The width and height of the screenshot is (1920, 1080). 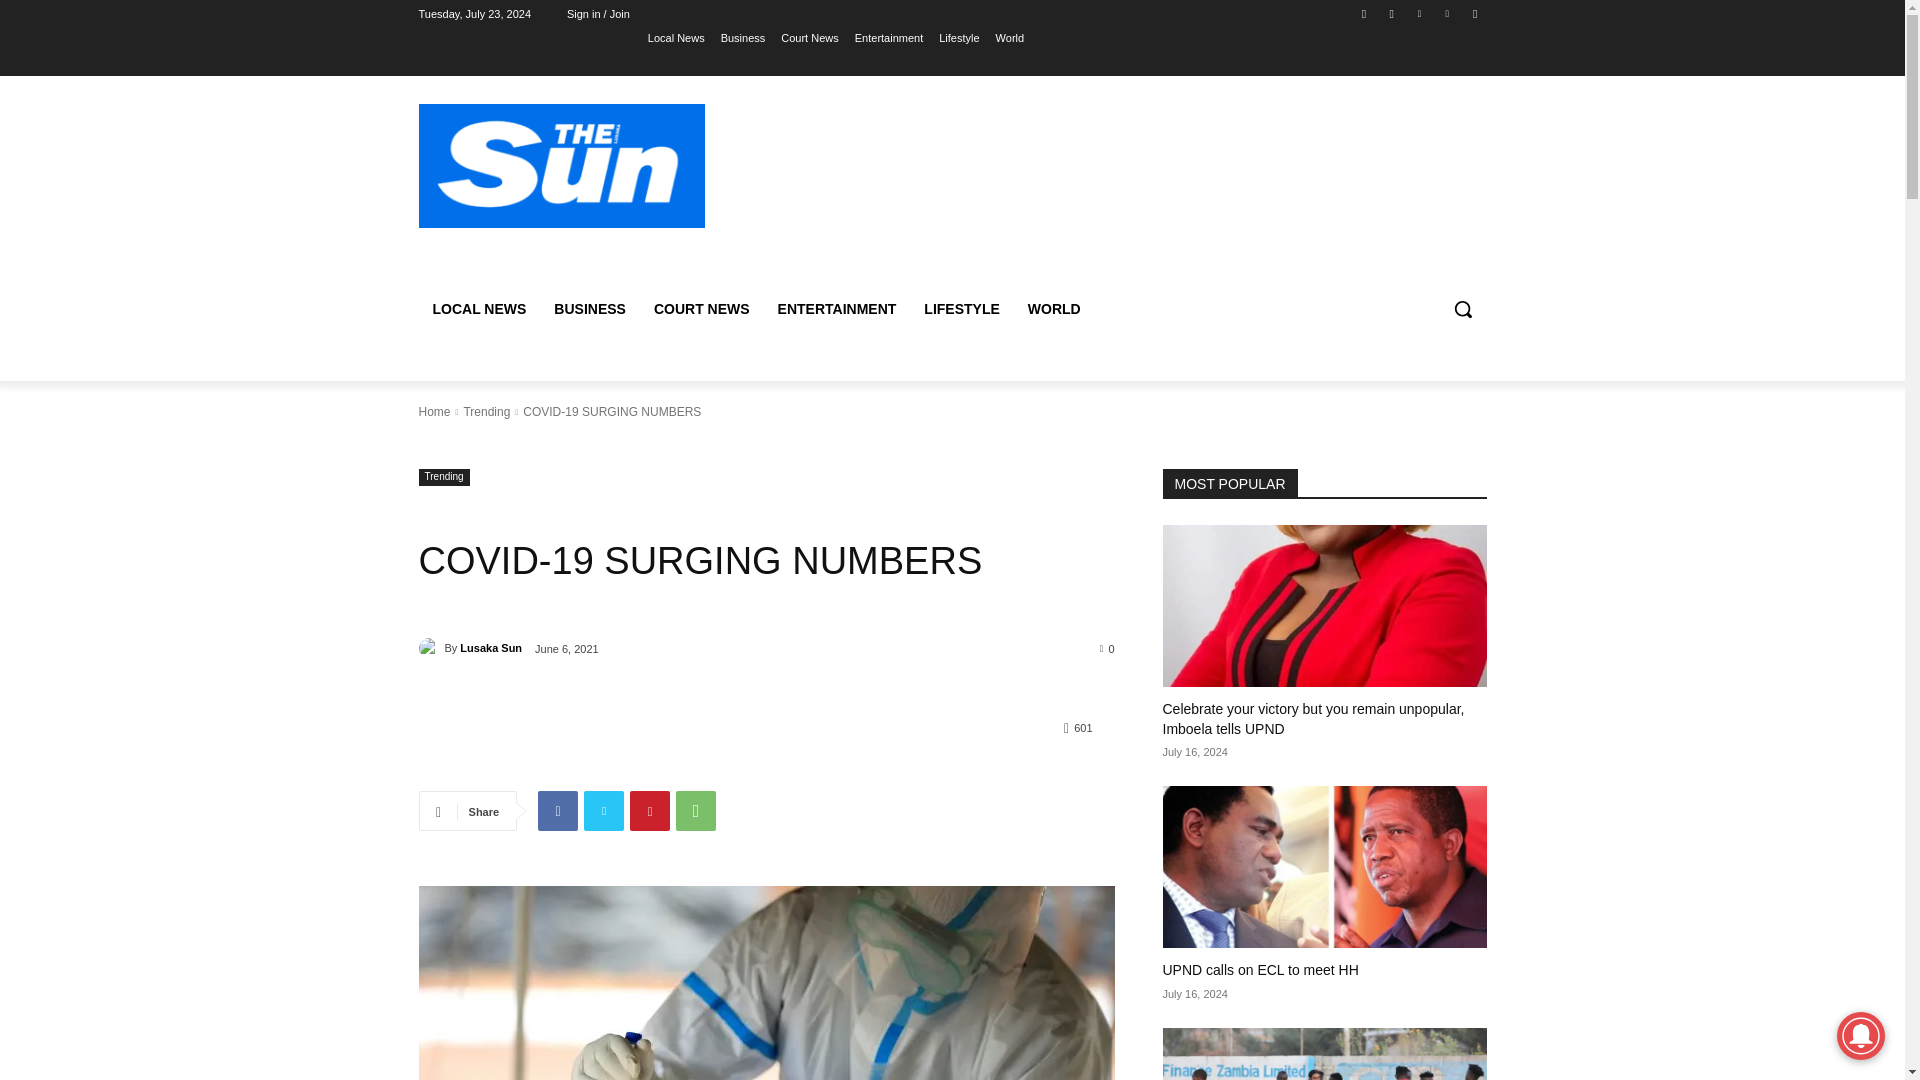 I want to click on Lifestyle, so click(x=958, y=37).